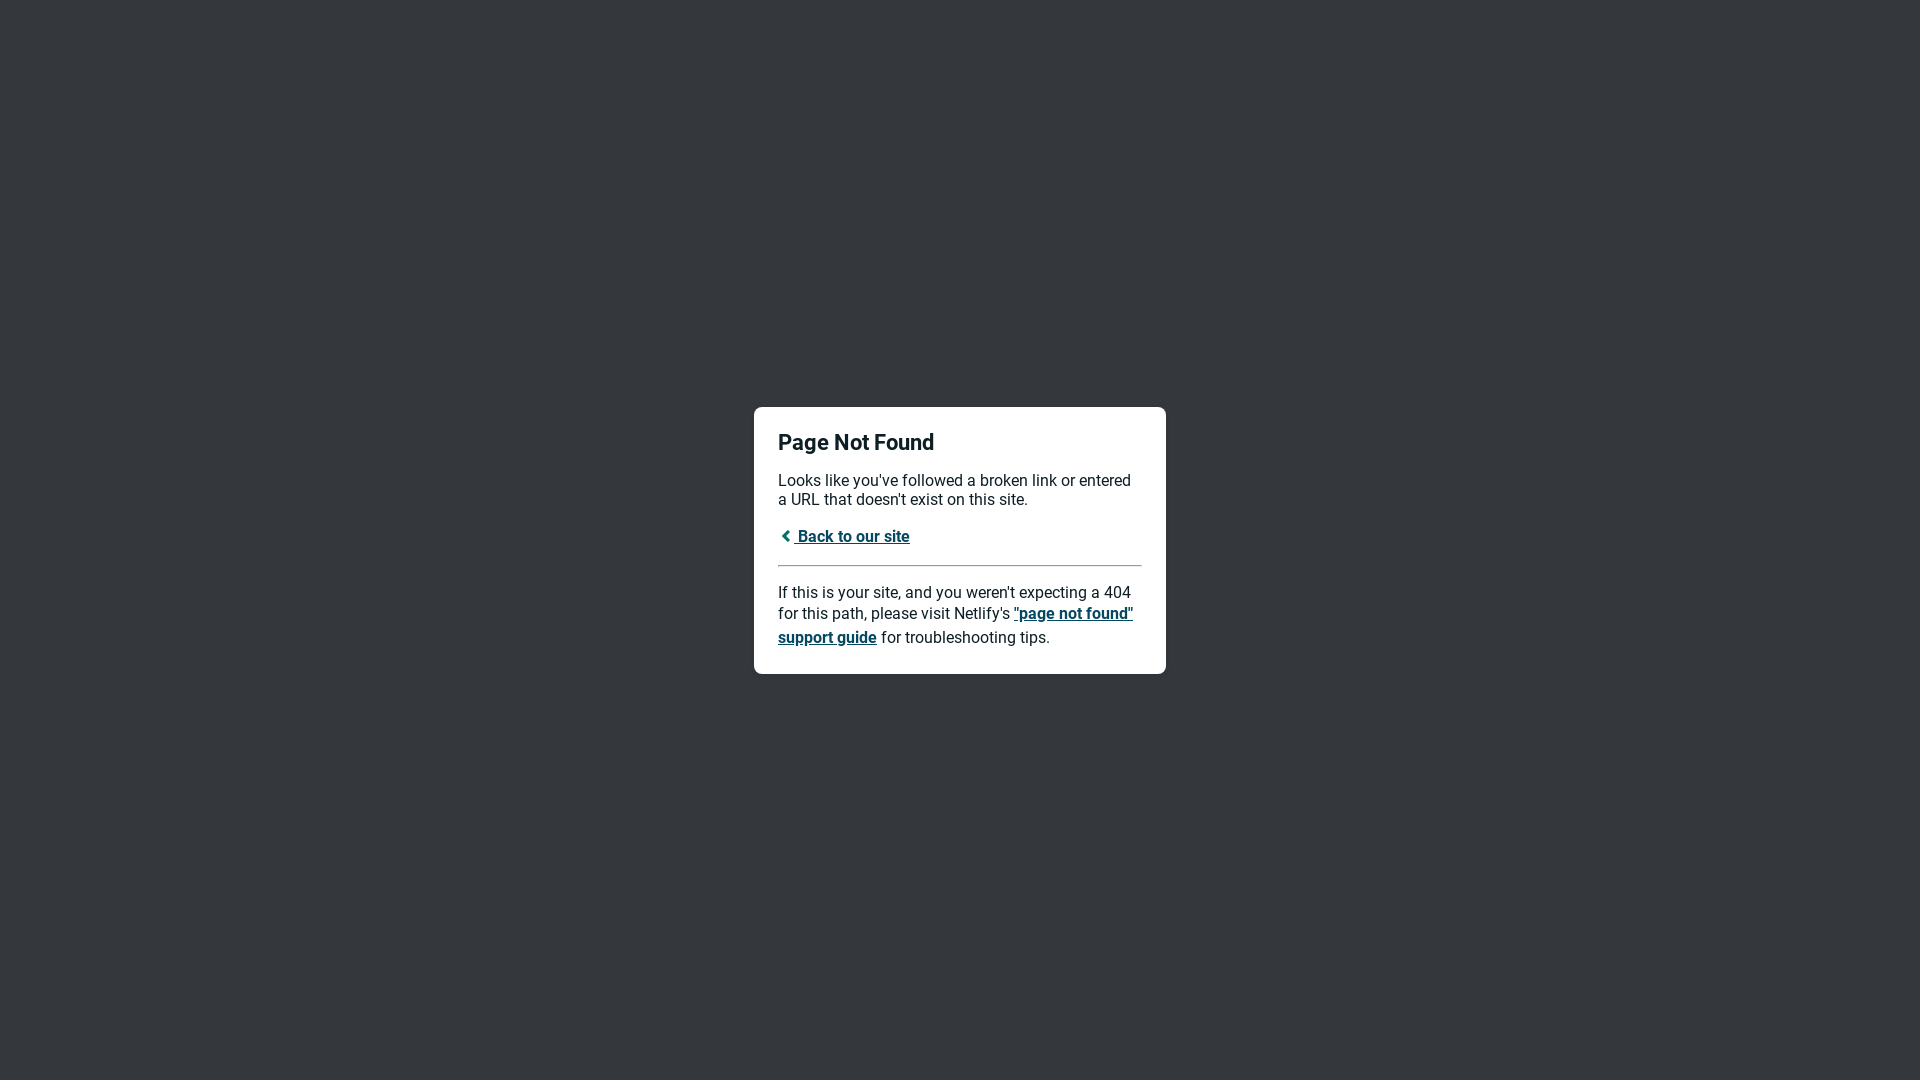  What do you see at coordinates (956, 626) in the screenshot?
I see `"page not found" support guide` at bounding box center [956, 626].